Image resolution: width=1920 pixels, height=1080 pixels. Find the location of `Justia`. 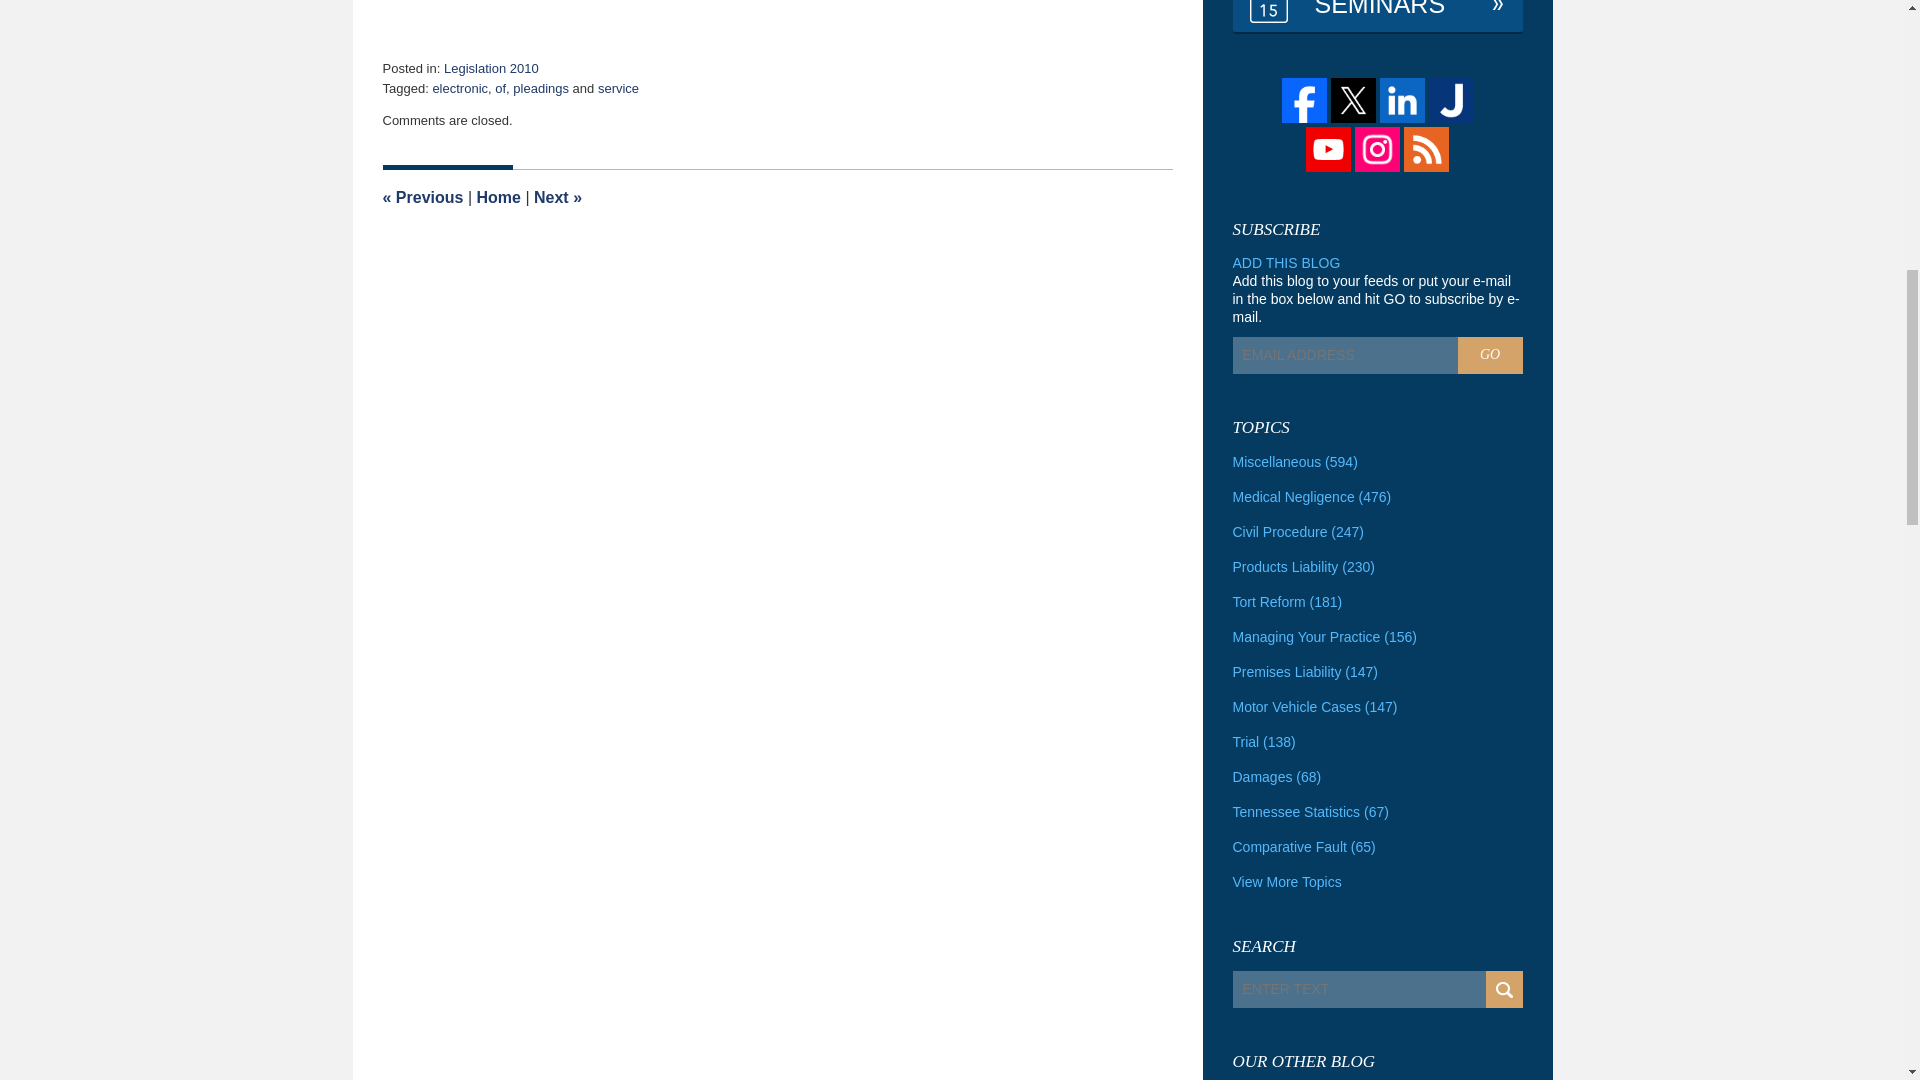

Justia is located at coordinates (1450, 100).